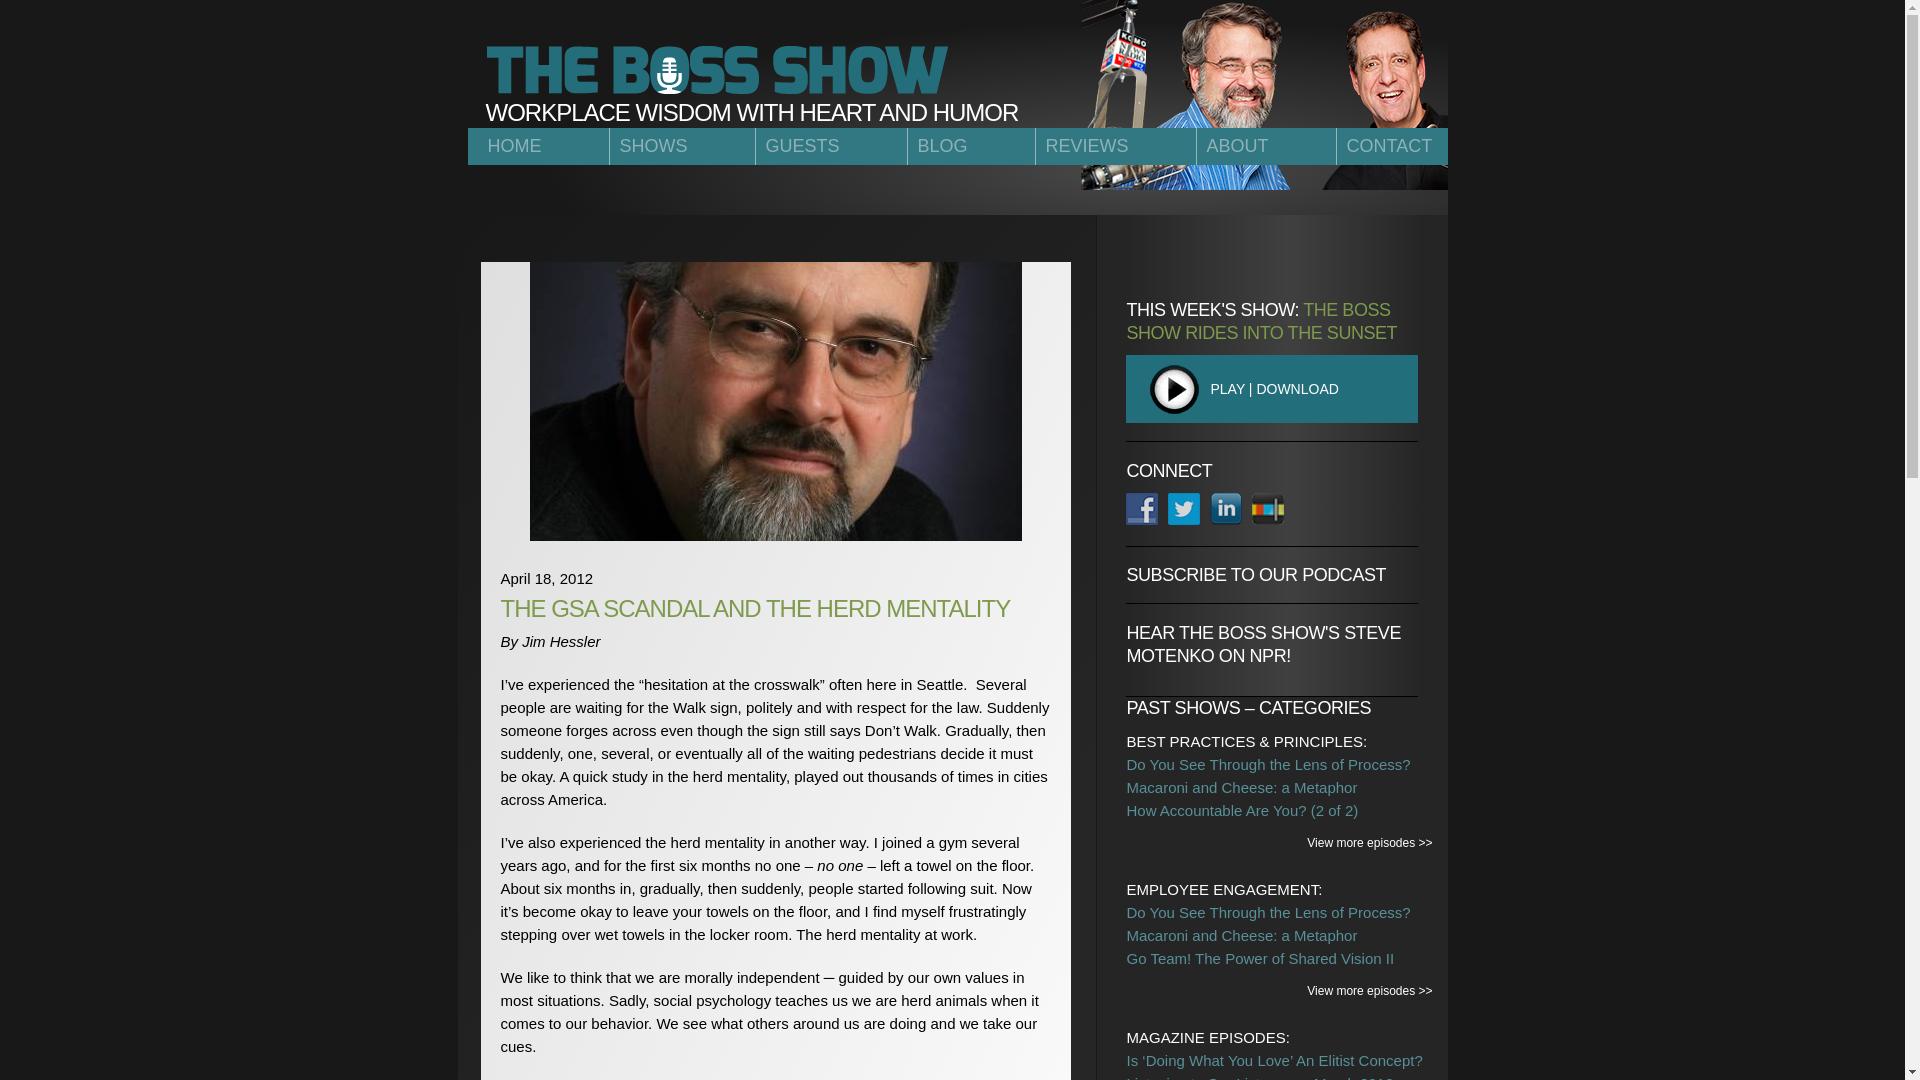 This screenshot has height=1080, width=1920. I want to click on SHOWS, so click(681, 146).